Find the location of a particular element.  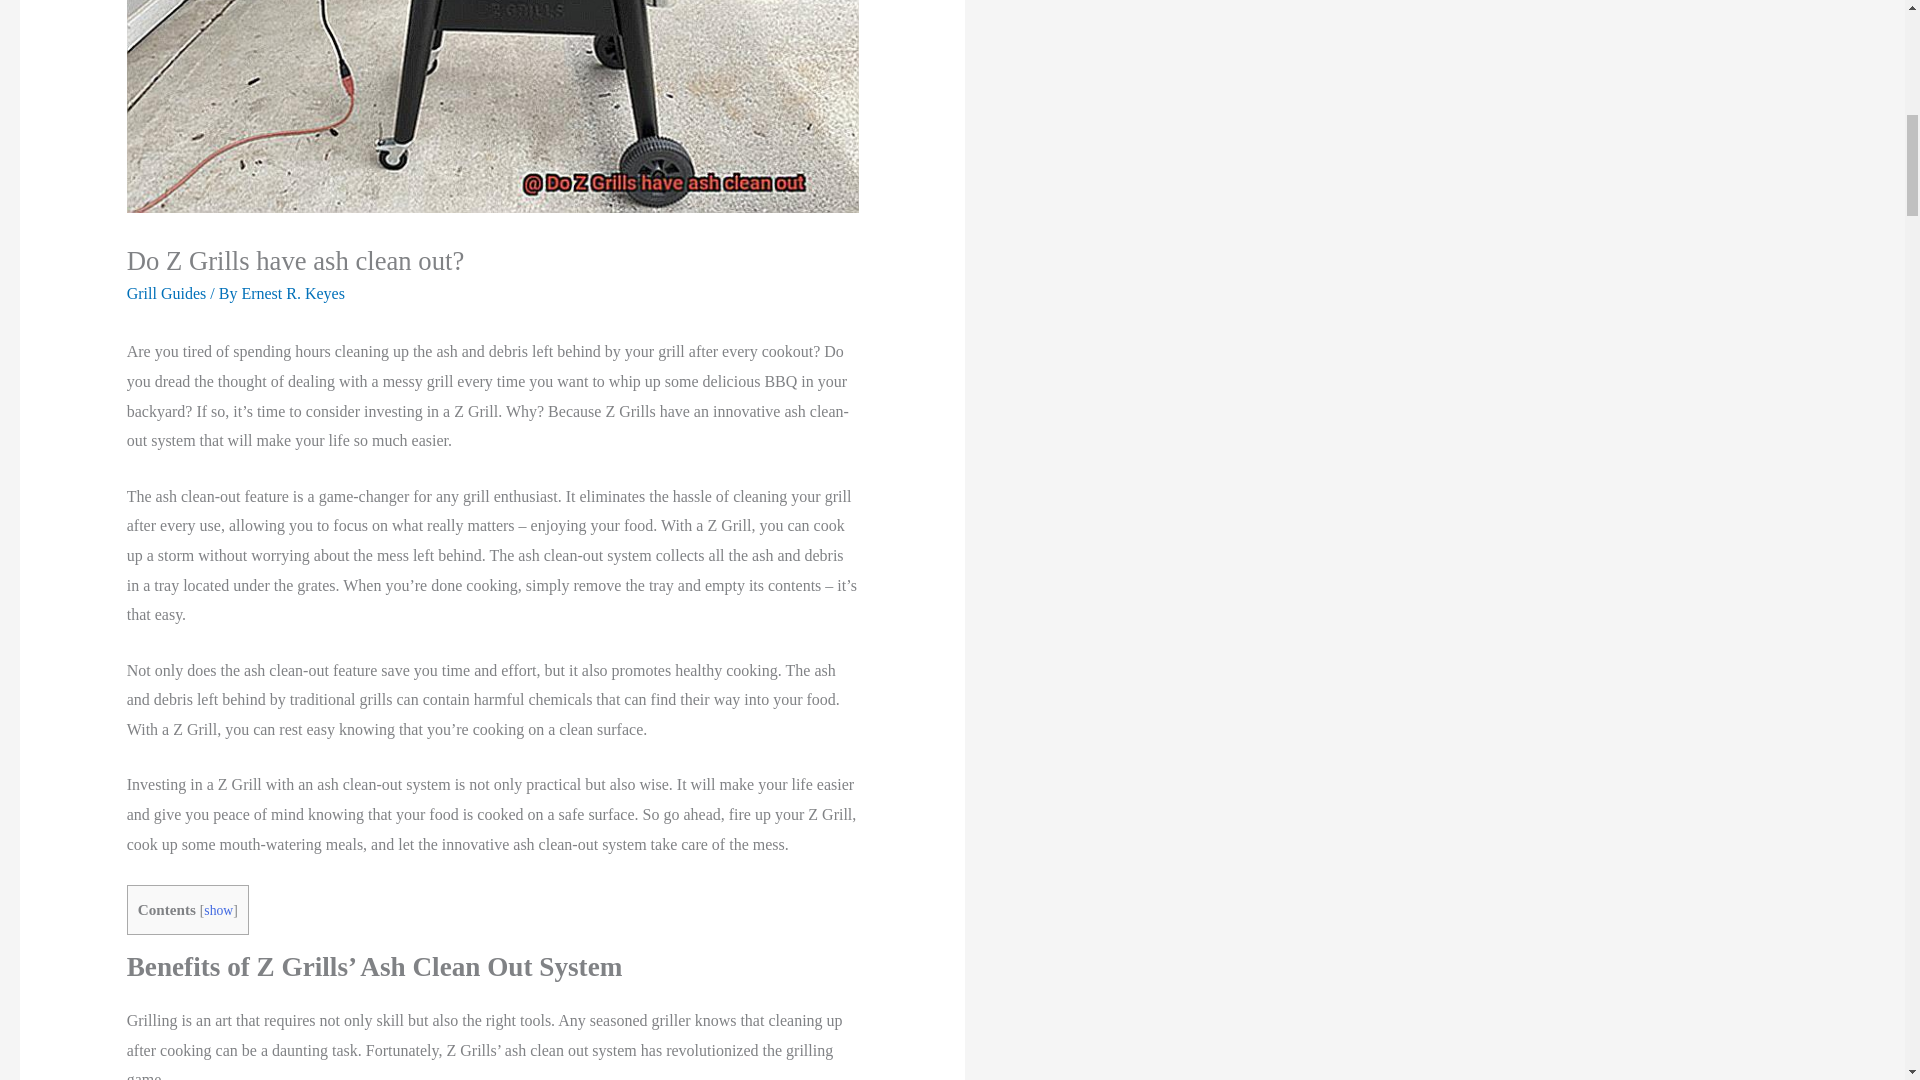

show is located at coordinates (218, 910).